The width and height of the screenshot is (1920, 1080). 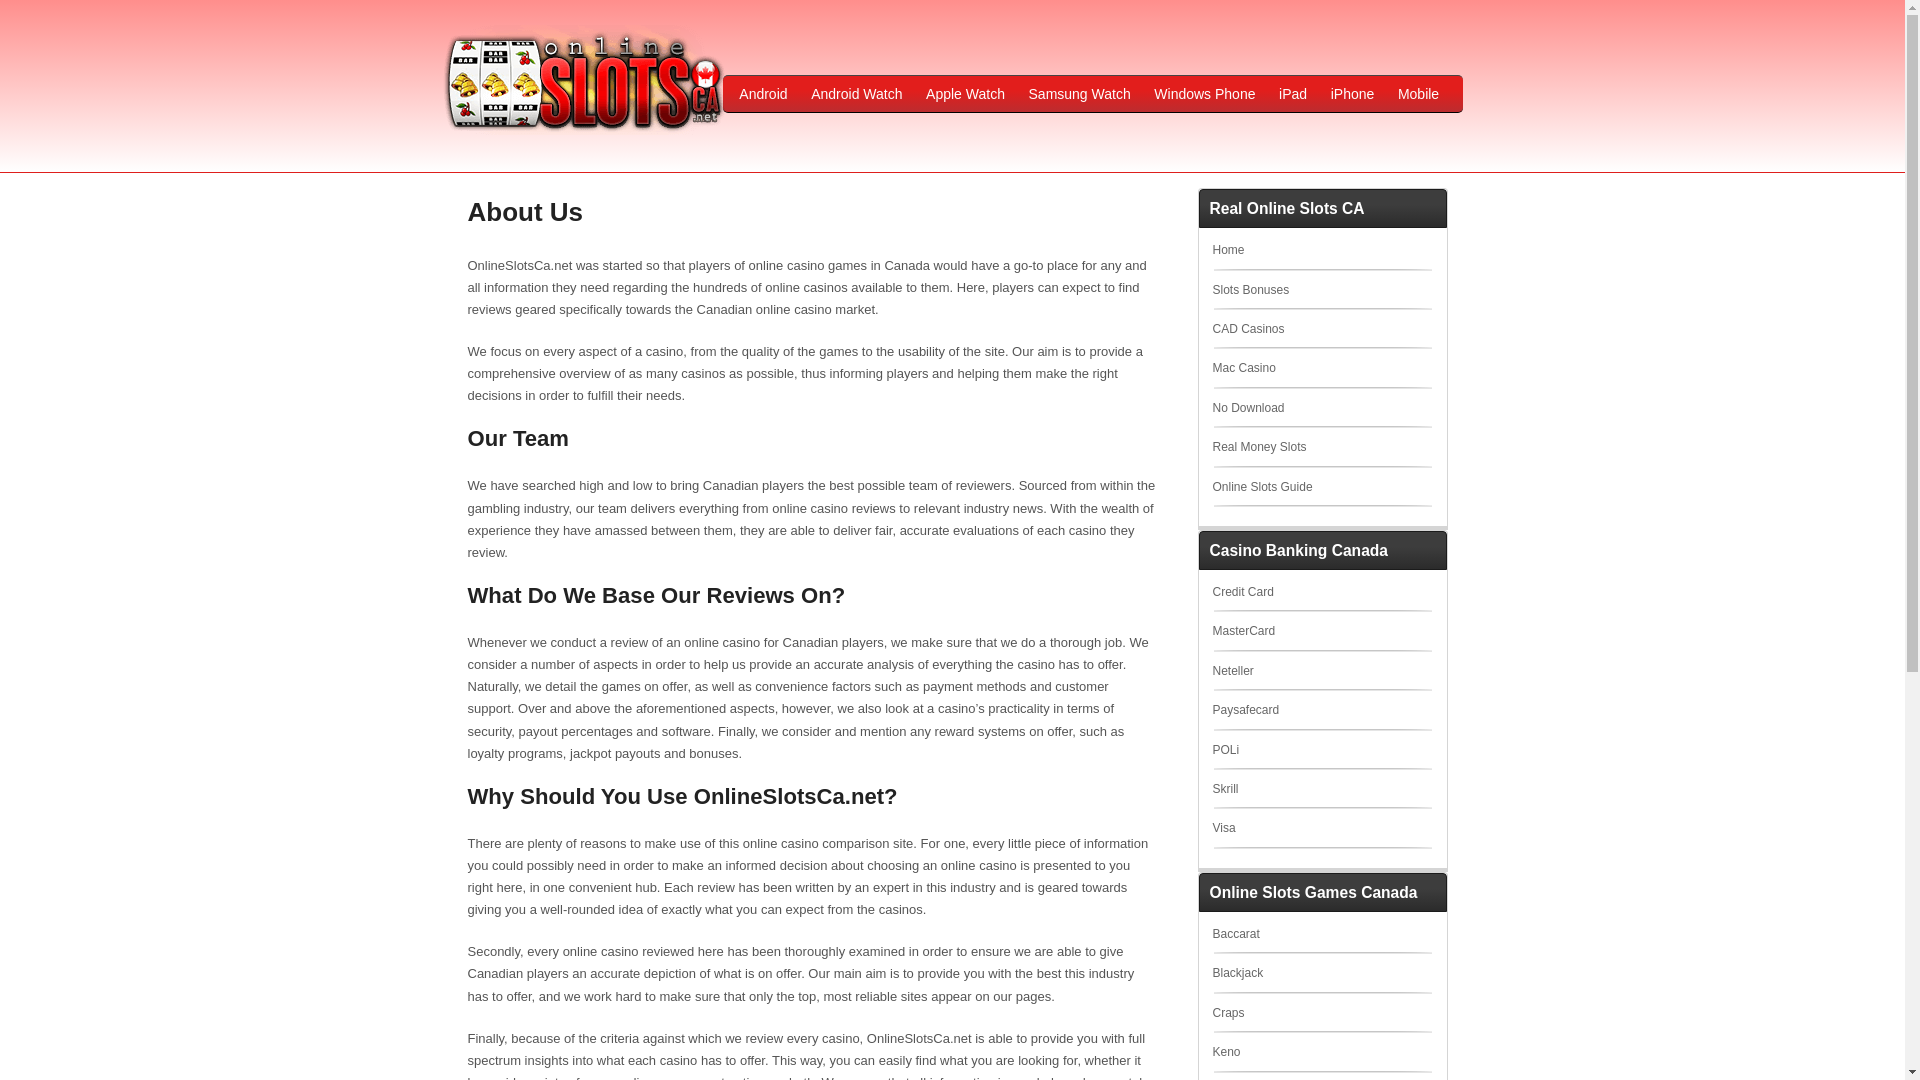 What do you see at coordinates (856, 94) in the screenshot?
I see `Android Watch` at bounding box center [856, 94].